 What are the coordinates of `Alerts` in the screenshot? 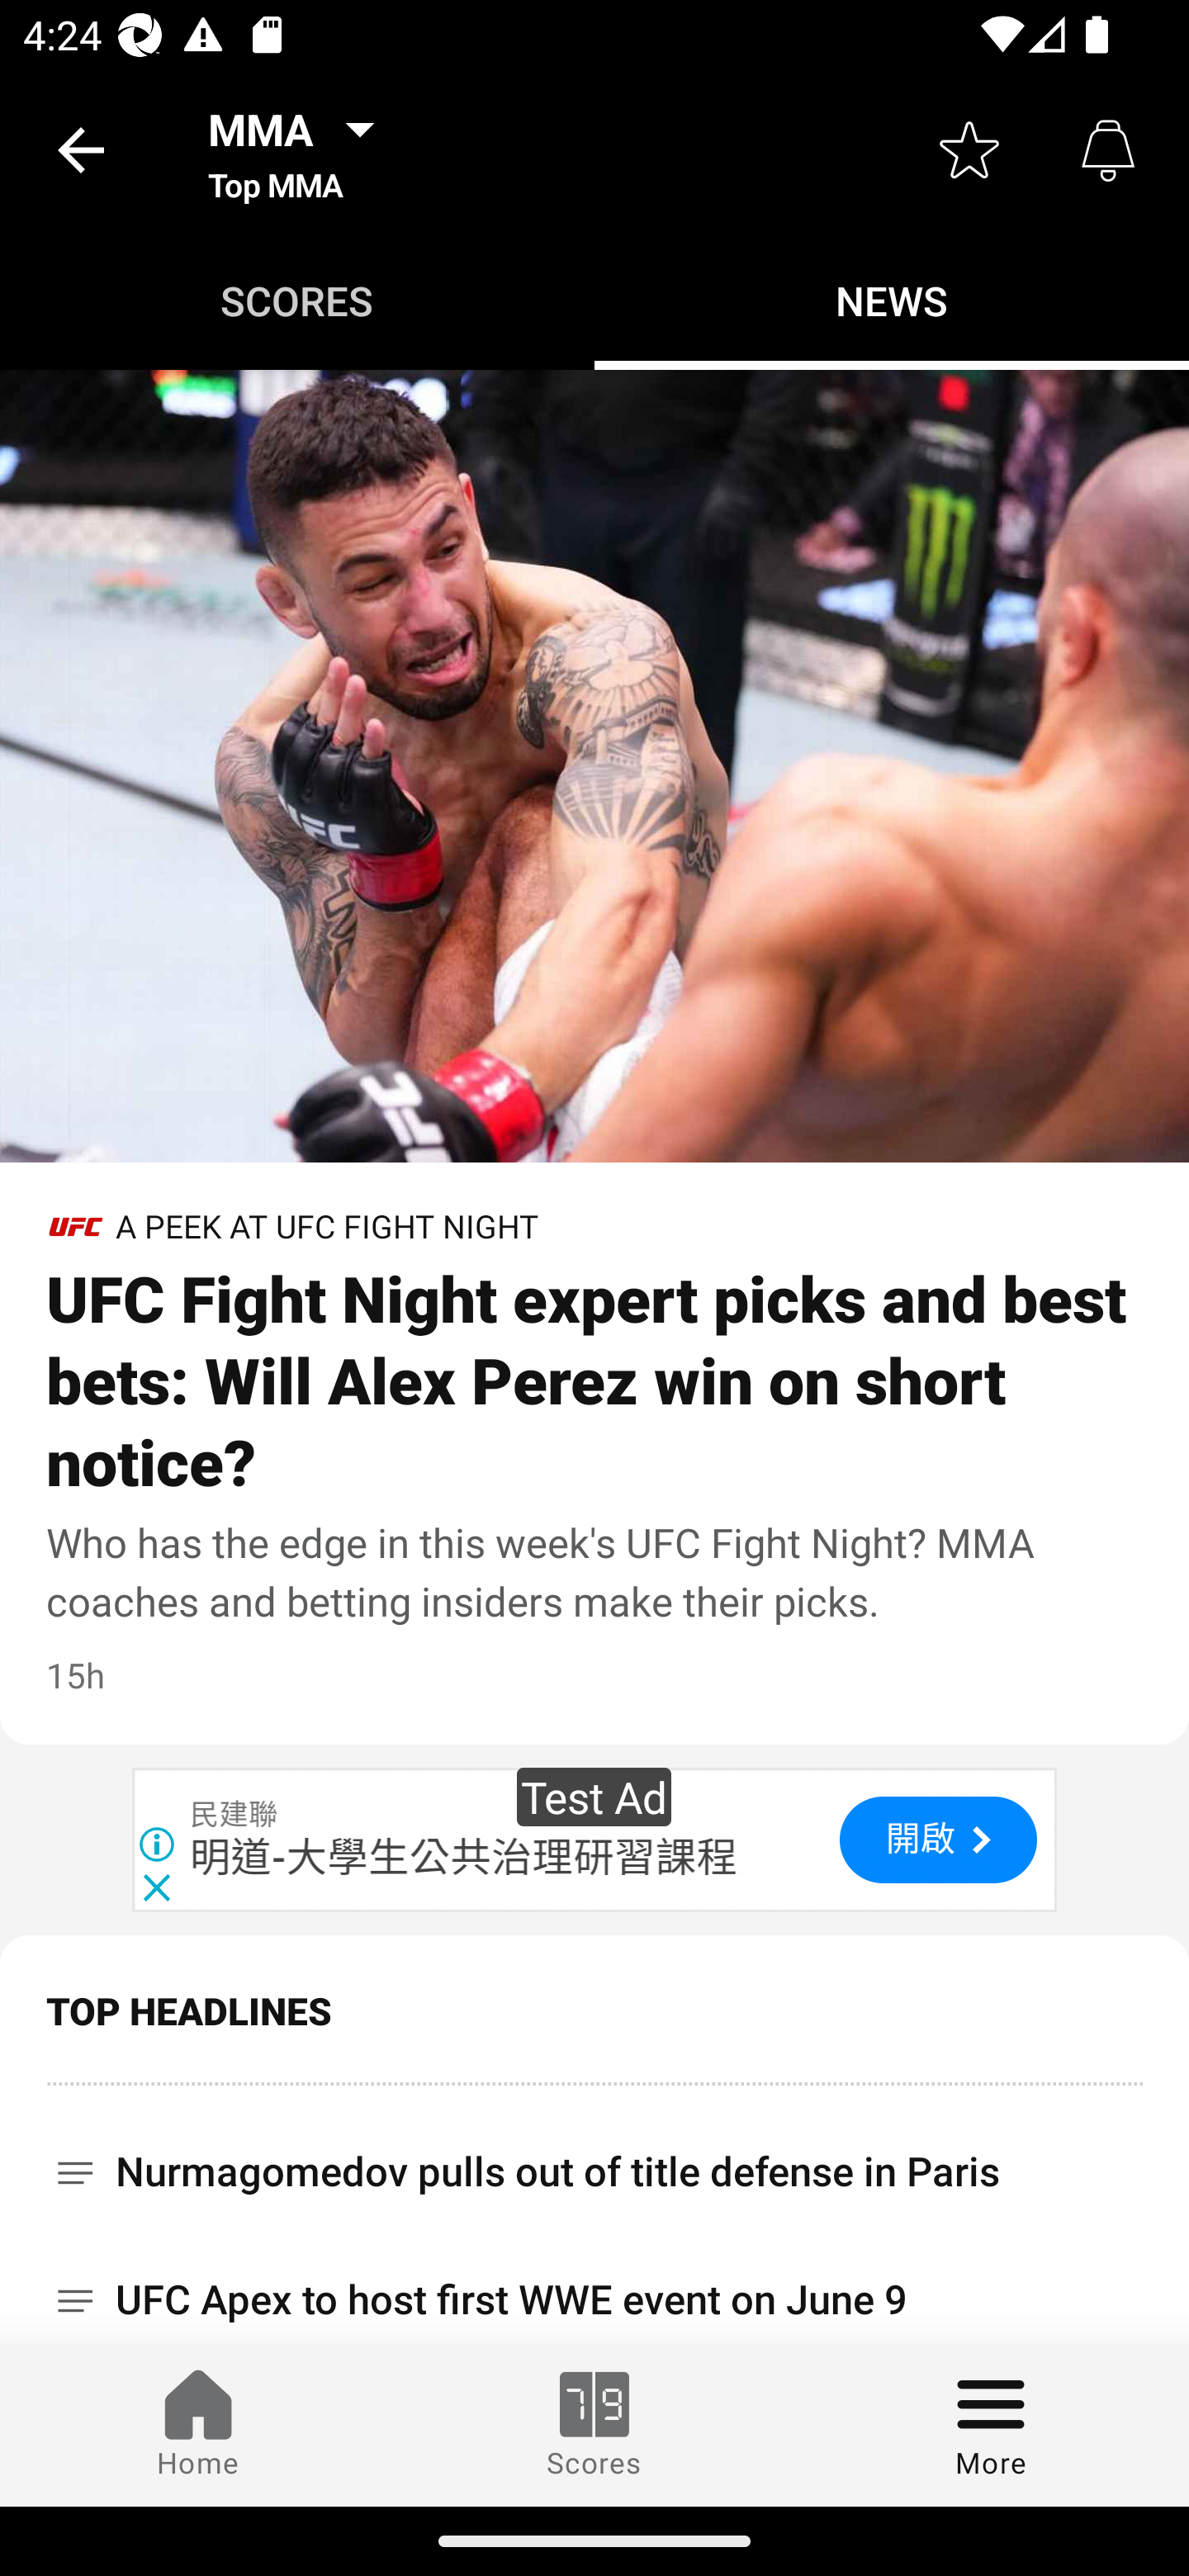 It's located at (1108, 149).